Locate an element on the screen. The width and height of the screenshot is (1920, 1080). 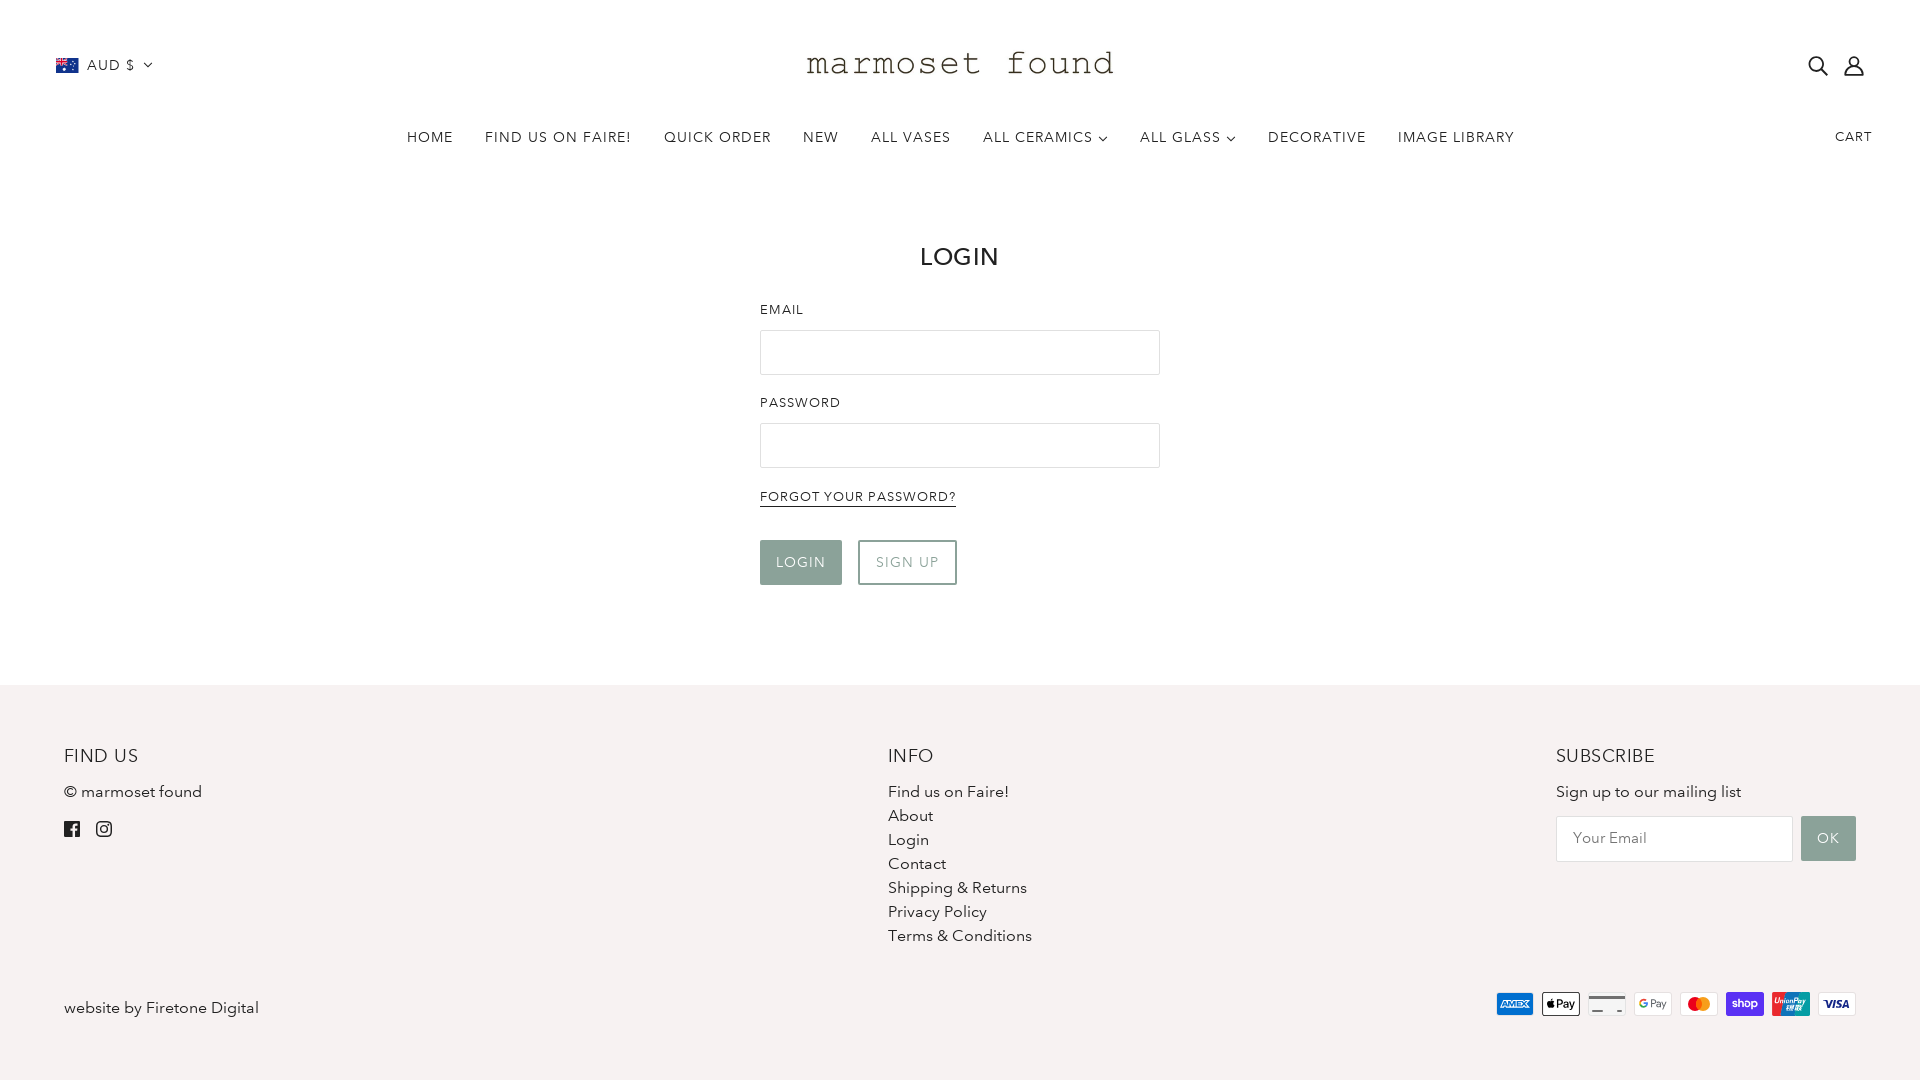
Login is located at coordinates (908, 840).